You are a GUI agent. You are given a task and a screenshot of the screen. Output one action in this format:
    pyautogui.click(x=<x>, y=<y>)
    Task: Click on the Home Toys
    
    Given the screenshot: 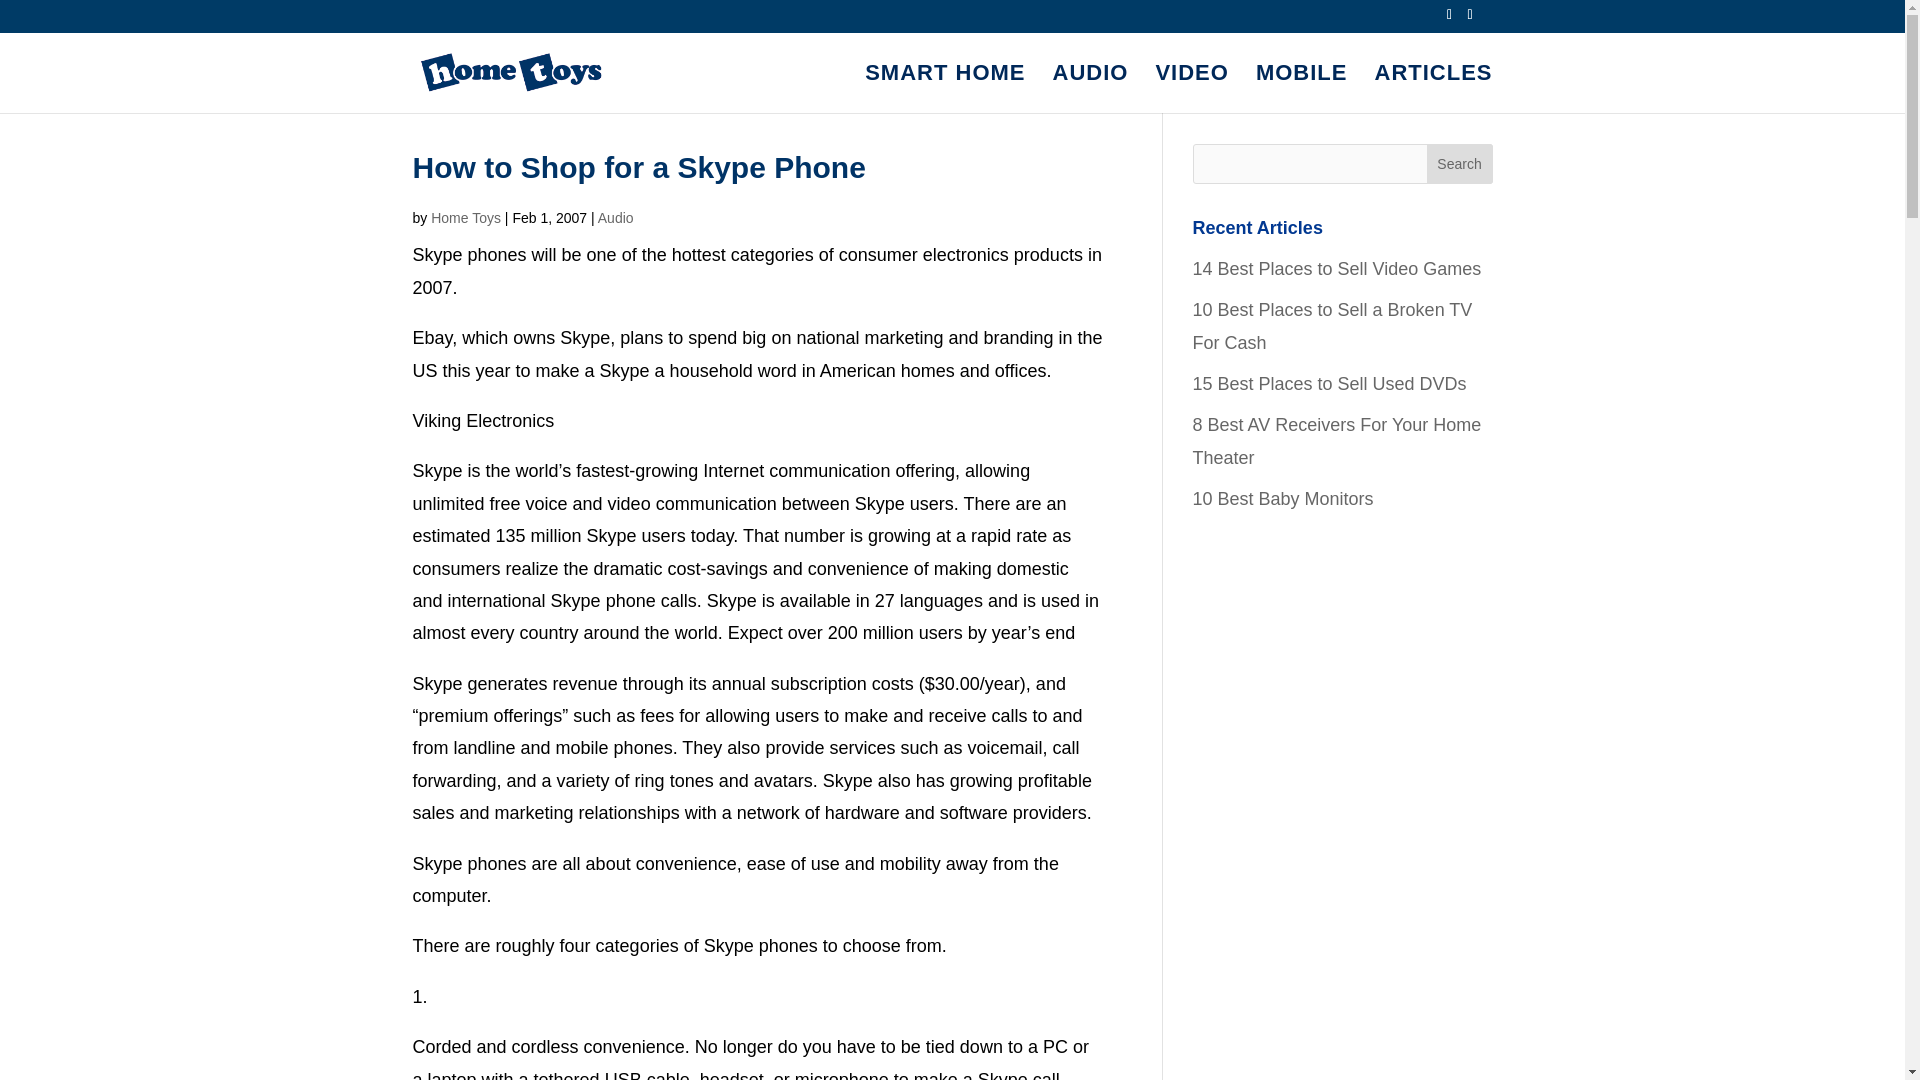 What is the action you would take?
    pyautogui.click(x=466, y=217)
    